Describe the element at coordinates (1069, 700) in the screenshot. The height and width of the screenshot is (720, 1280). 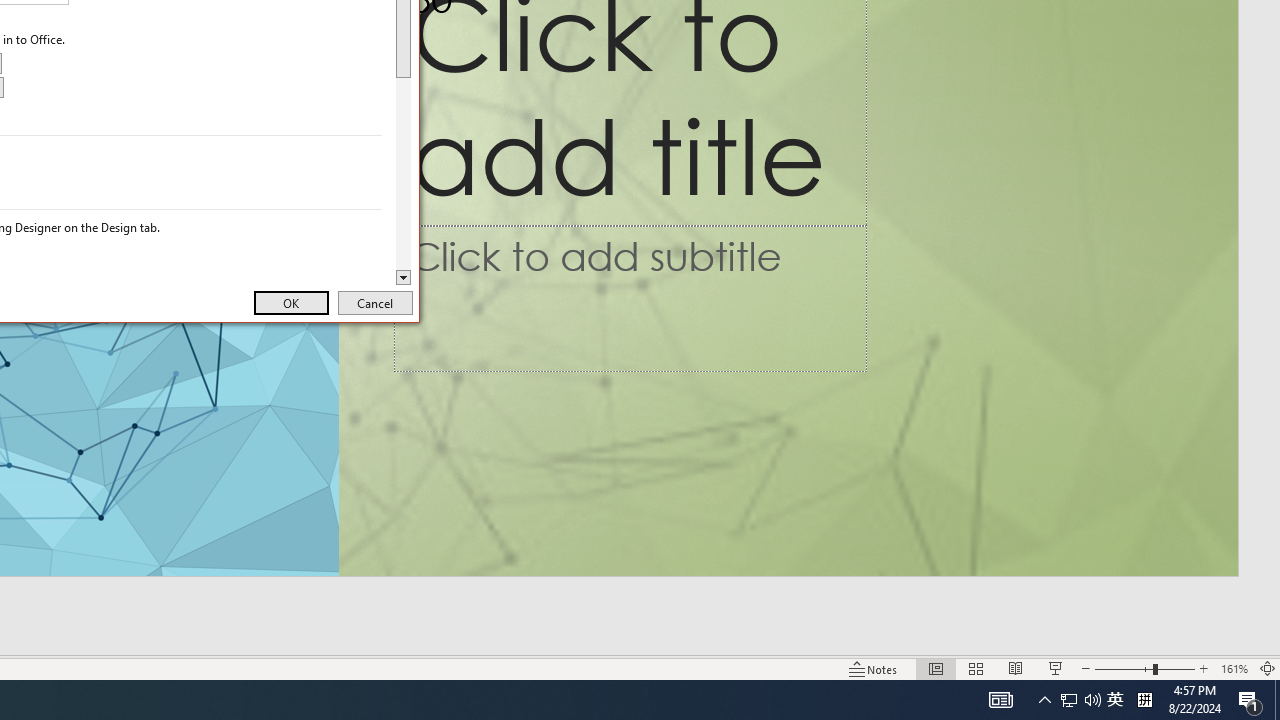
I see `Page down` at that location.